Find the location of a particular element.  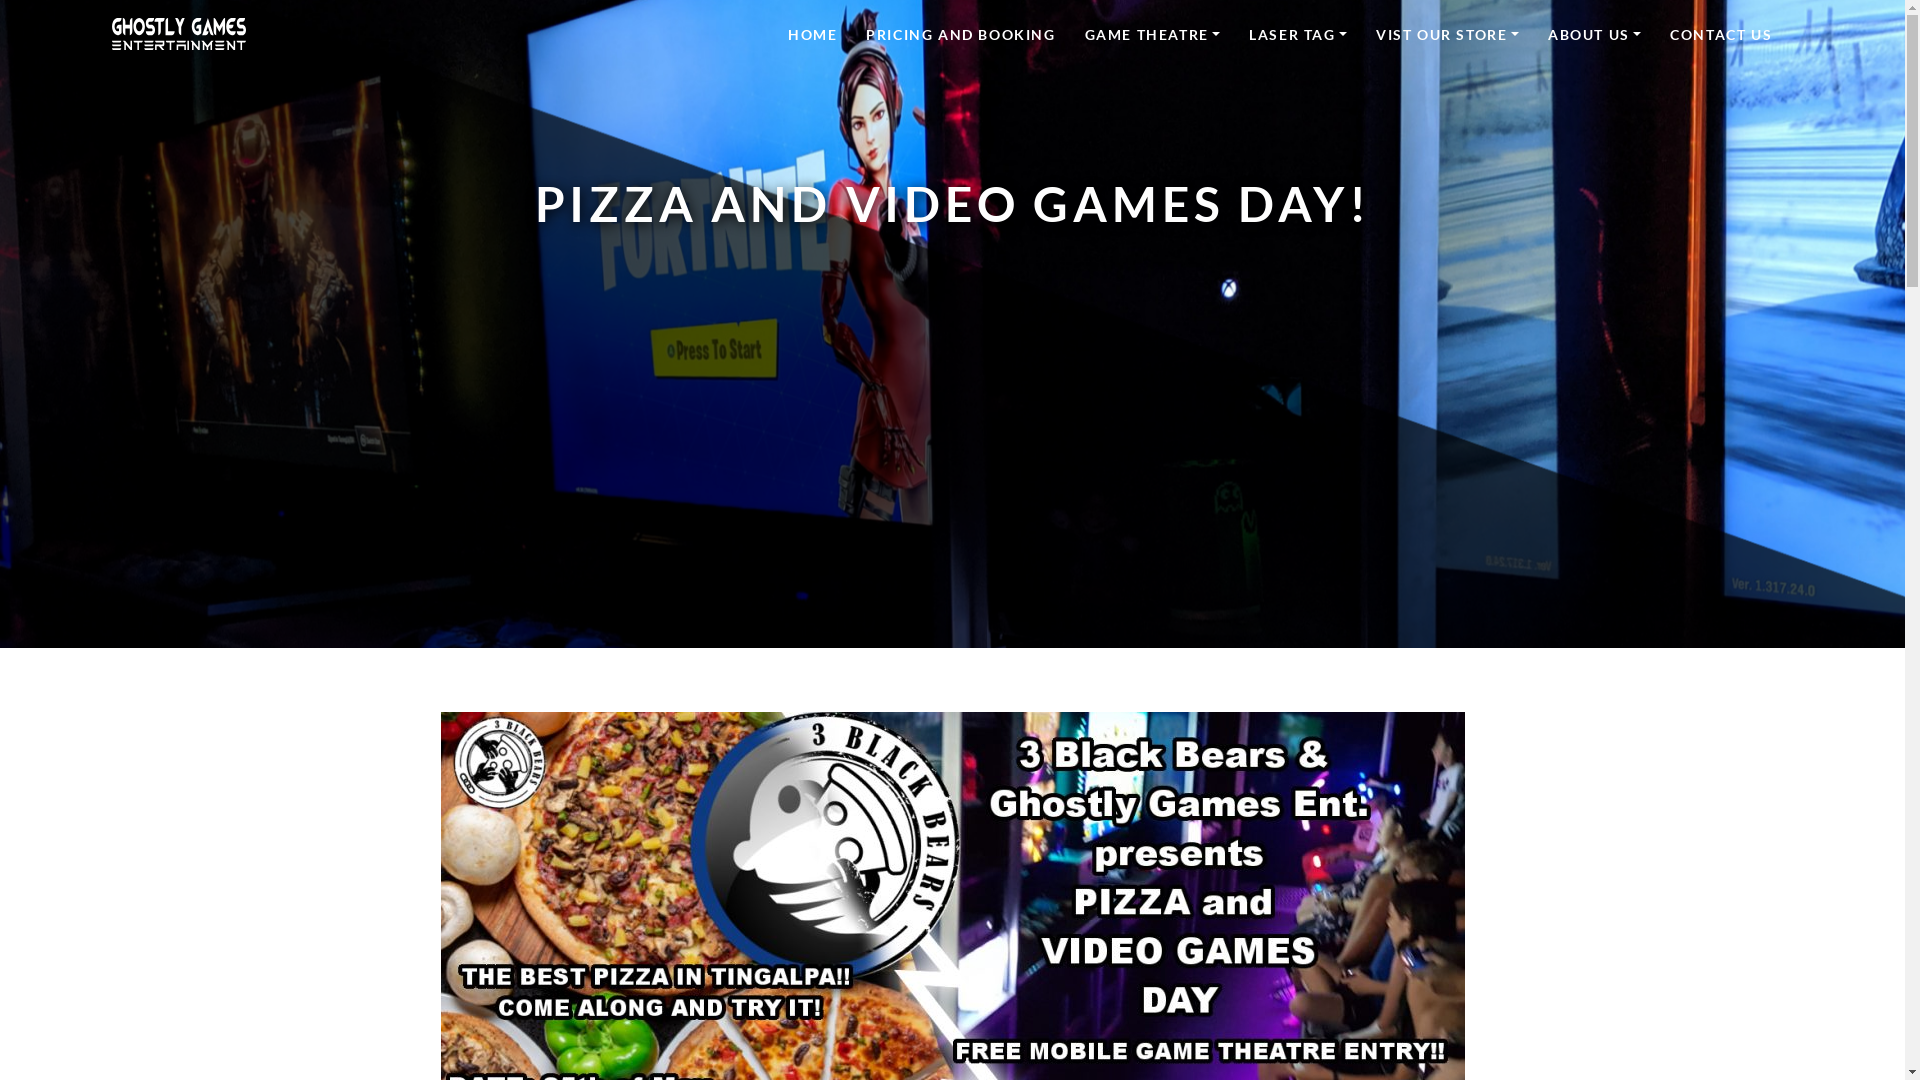

VIST OUR STORE is located at coordinates (1448, 34).